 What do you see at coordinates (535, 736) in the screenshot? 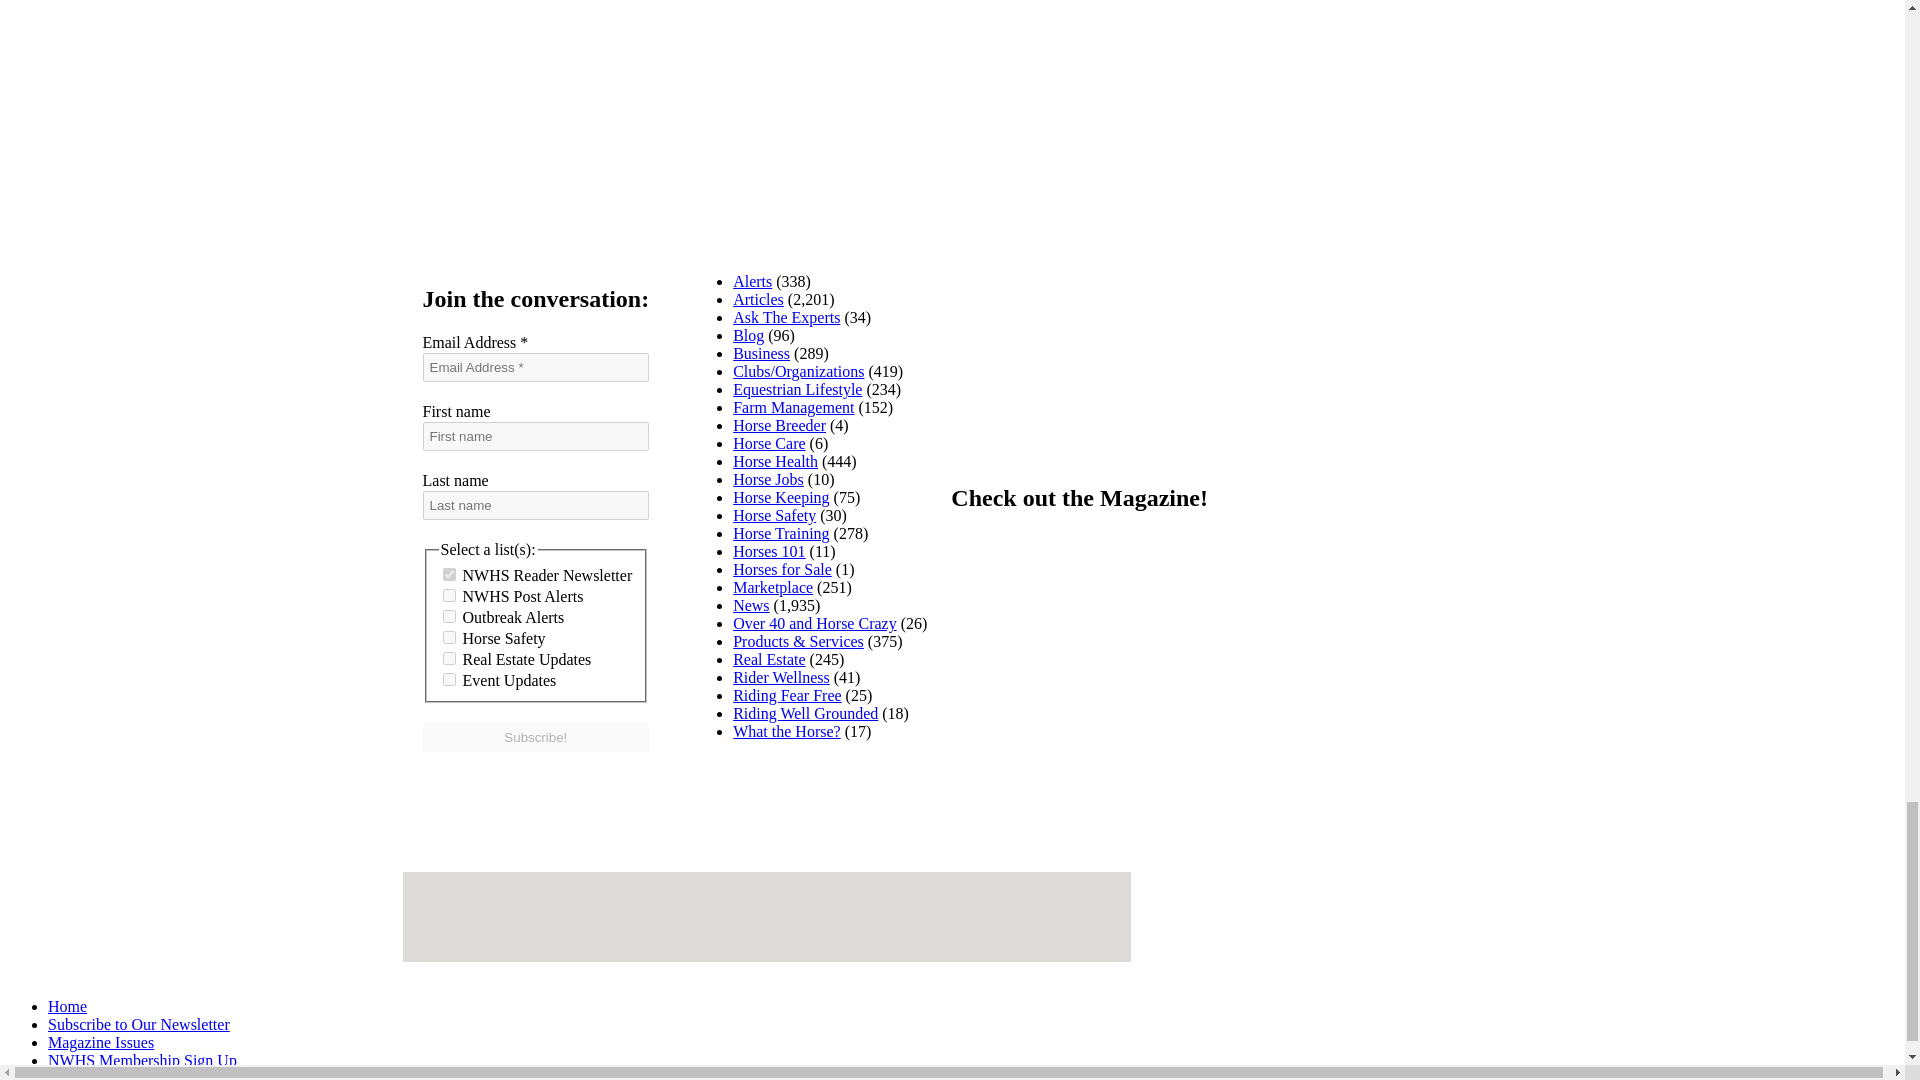
I see `Subscribe!` at bounding box center [535, 736].